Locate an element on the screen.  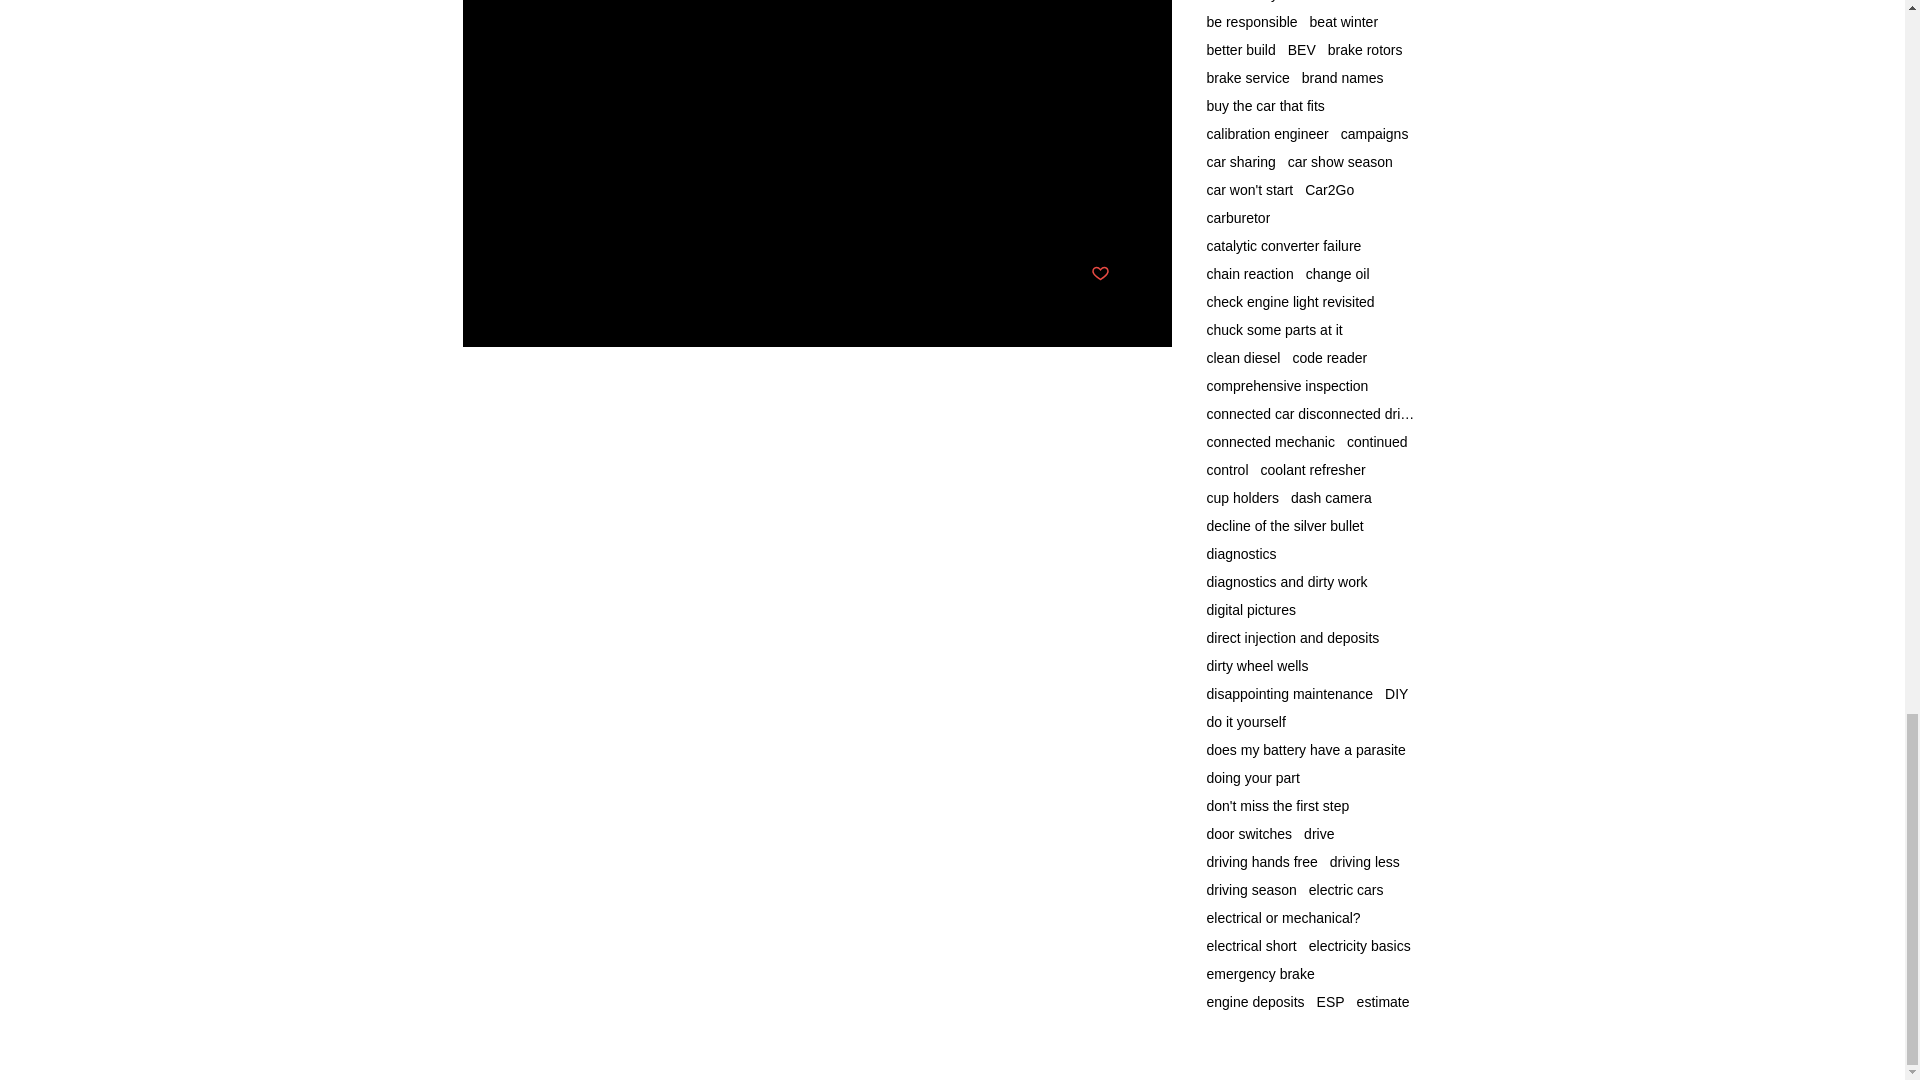
brake service is located at coordinates (1246, 78).